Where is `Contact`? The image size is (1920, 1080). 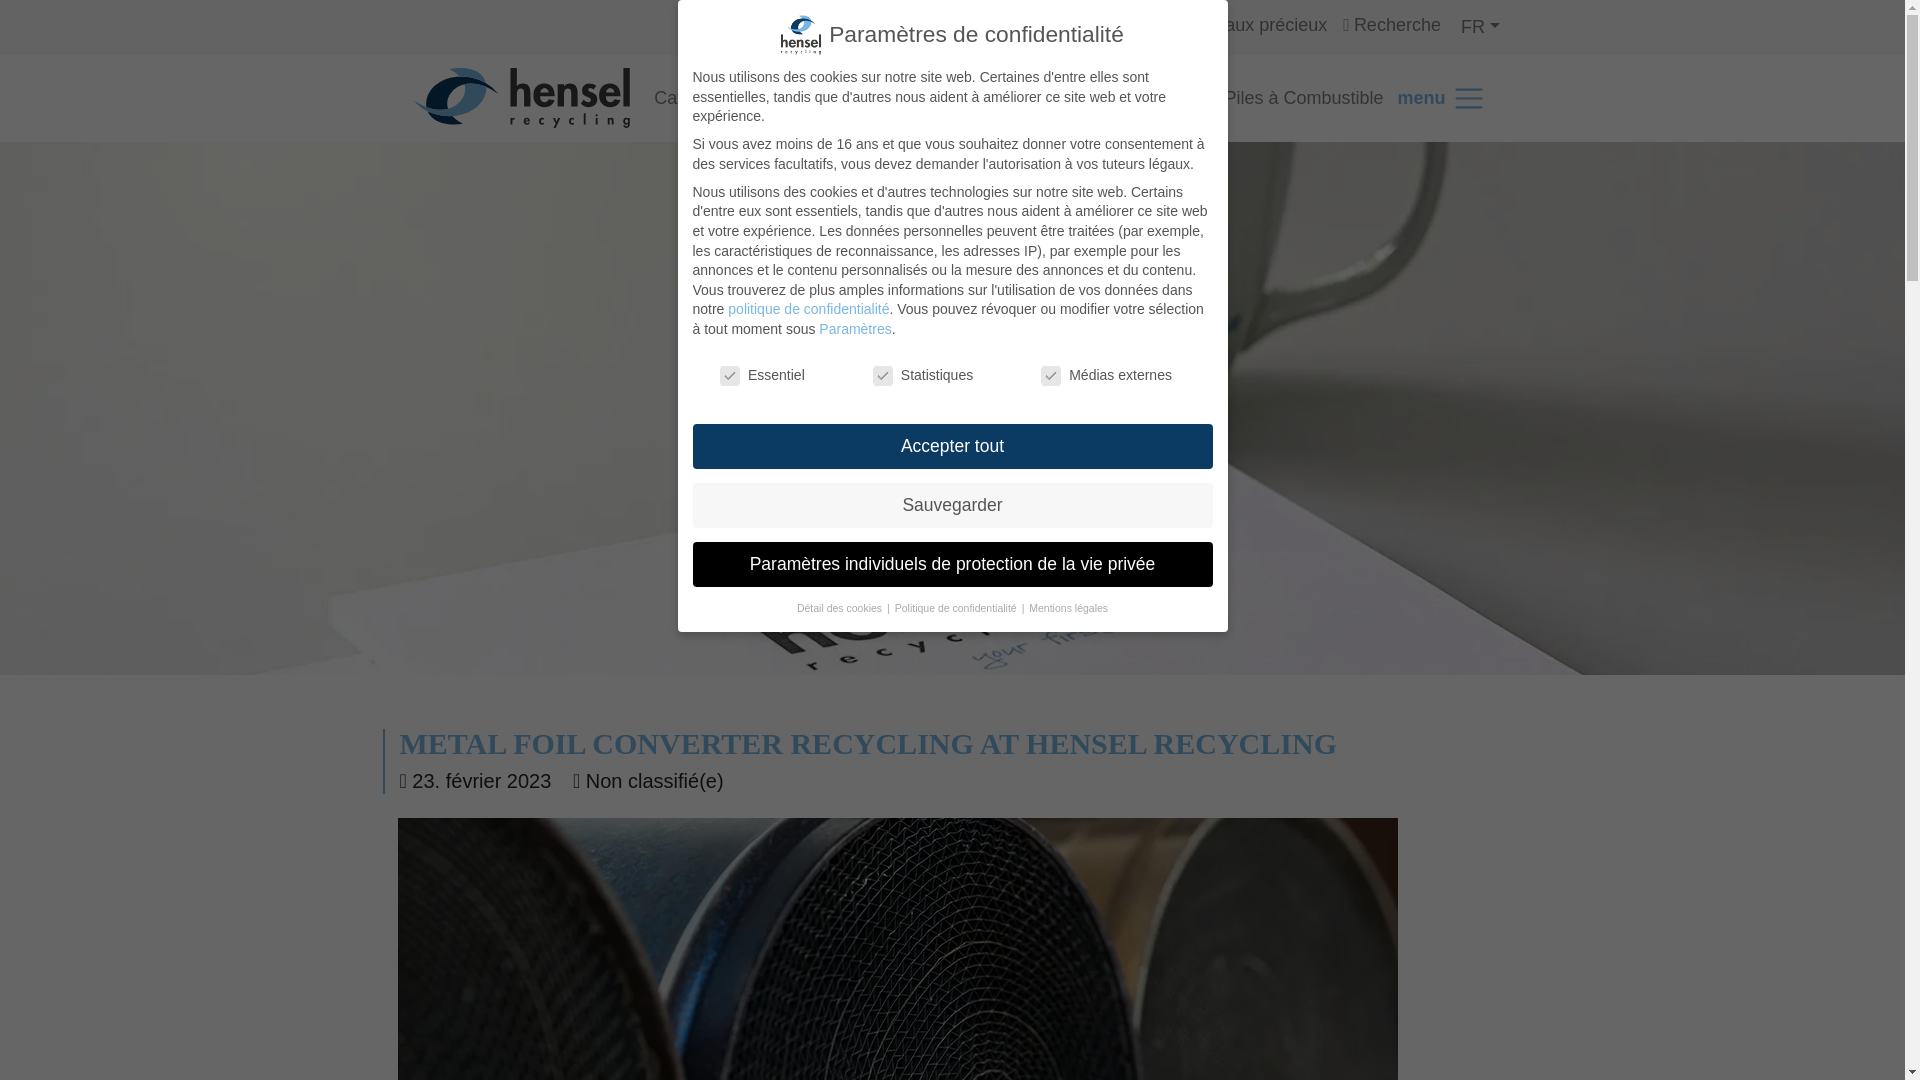
Contact is located at coordinates (997, 26).